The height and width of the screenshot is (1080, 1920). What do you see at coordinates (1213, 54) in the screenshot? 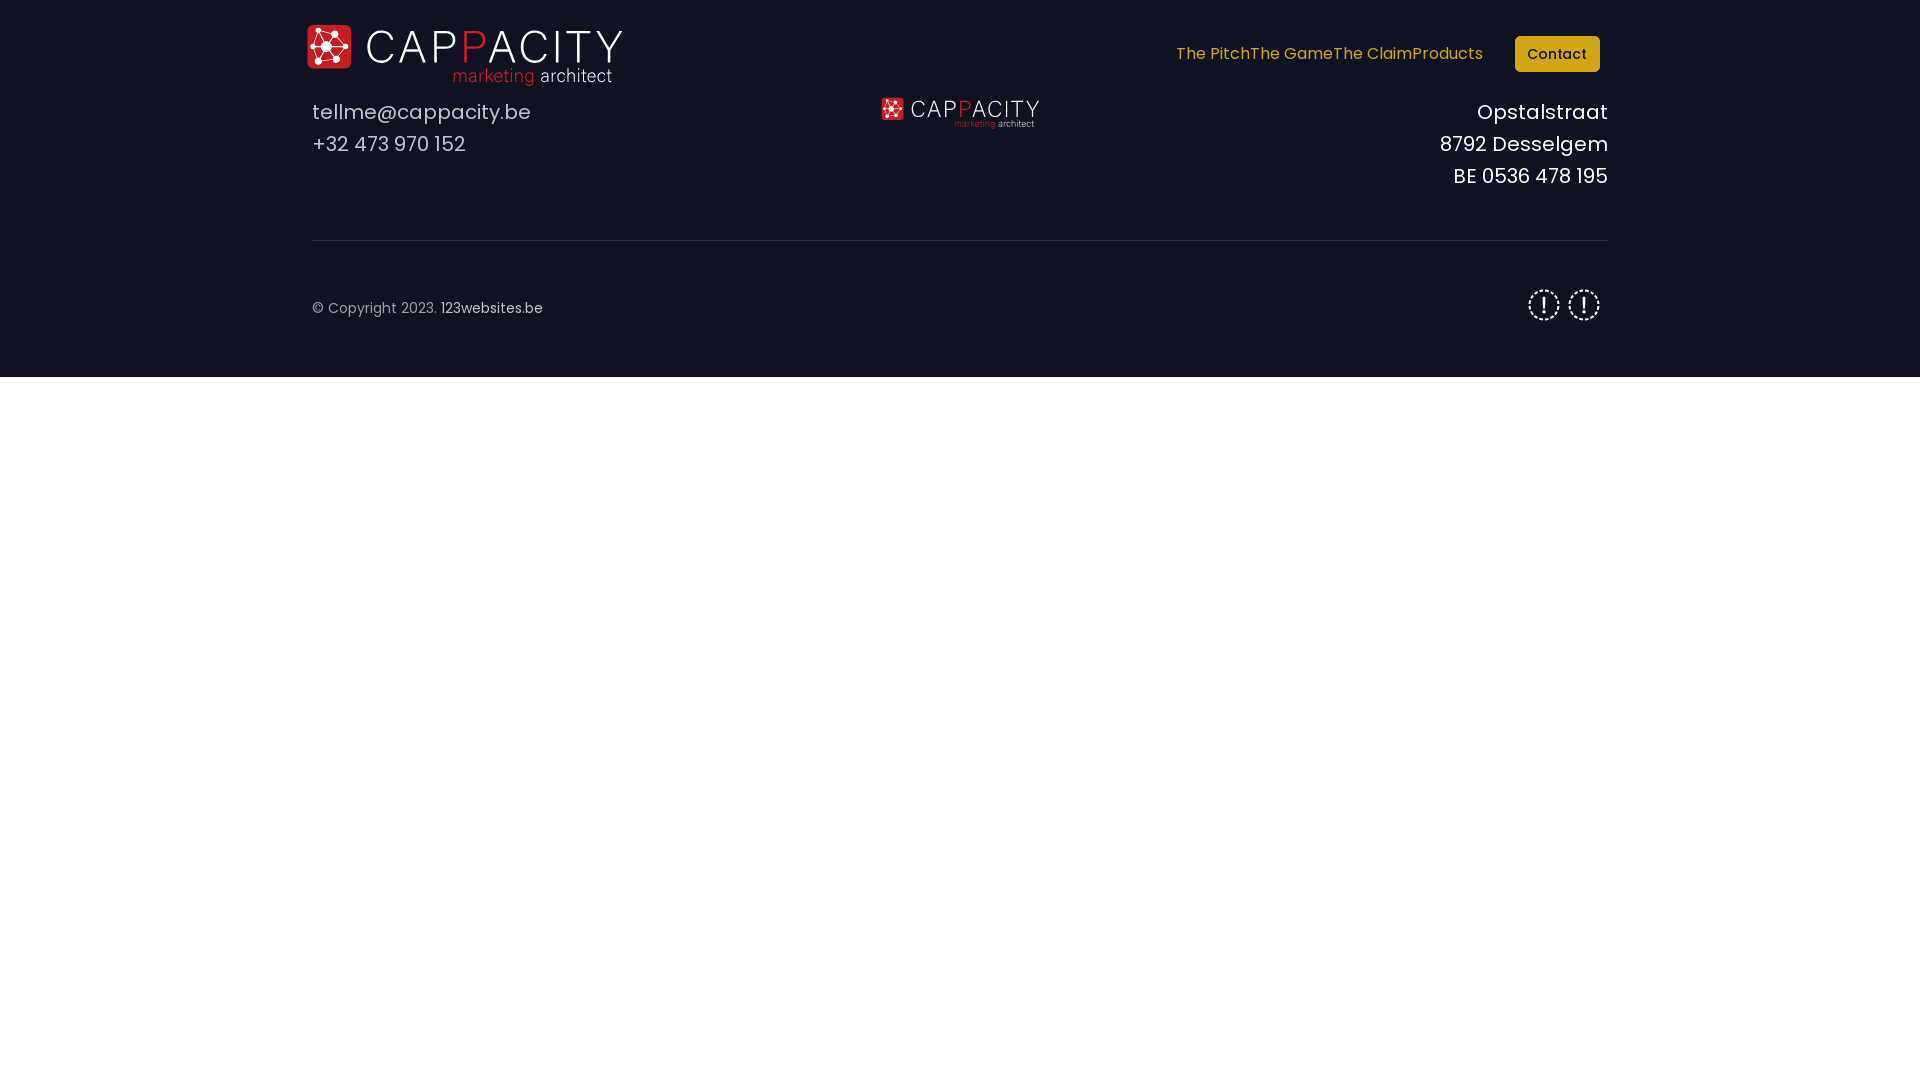
I see `The Pitch` at bounding box center [1213, 54].